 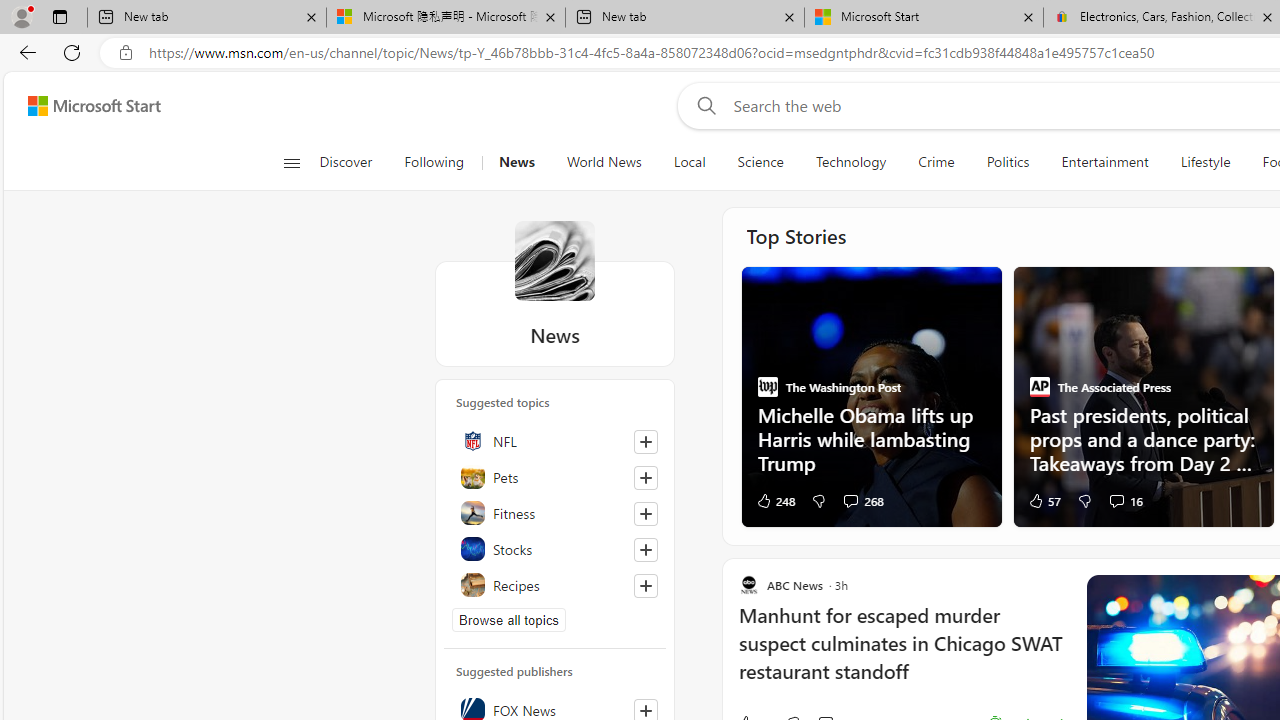 What do you see at coordinates (1104, 162) in the screenshot?
I see `Entertainment` at bounding box center [1104, 162].